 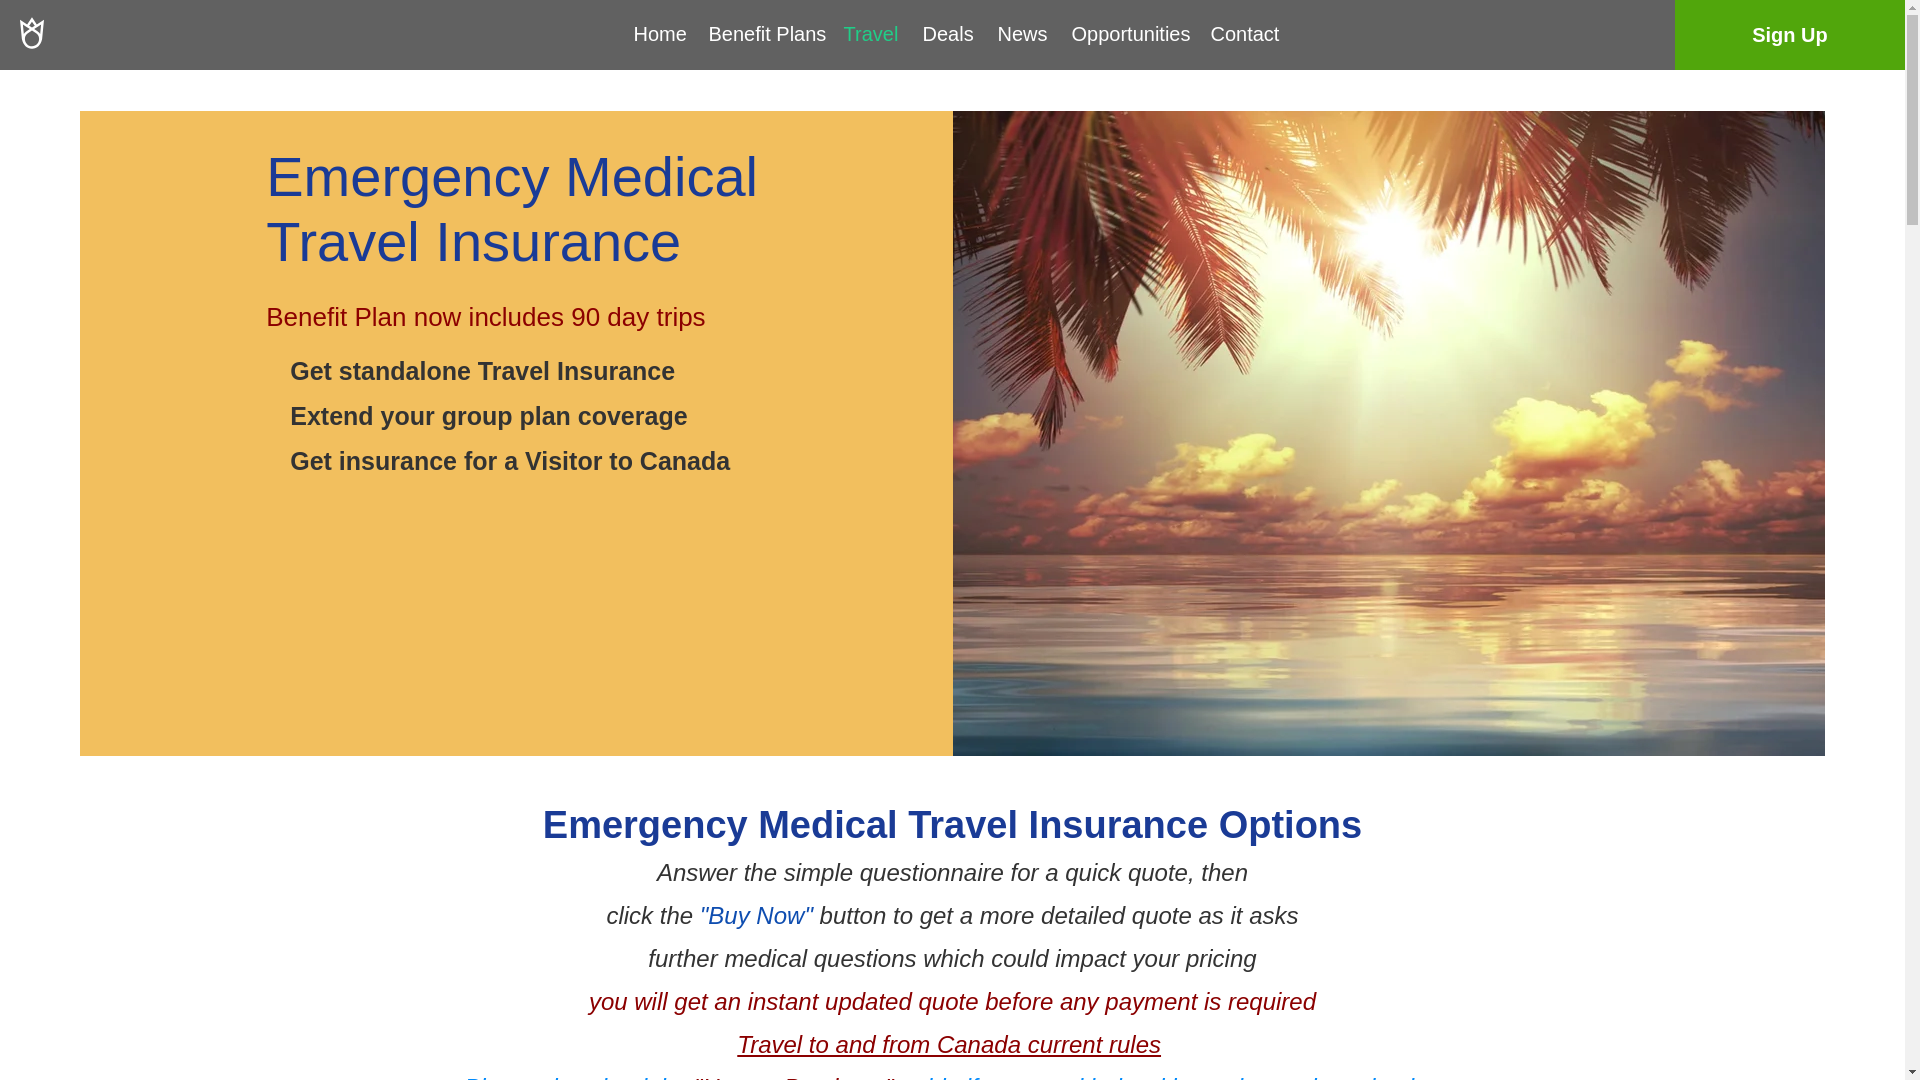 I want to click on Home, so click(x=656, y=34).